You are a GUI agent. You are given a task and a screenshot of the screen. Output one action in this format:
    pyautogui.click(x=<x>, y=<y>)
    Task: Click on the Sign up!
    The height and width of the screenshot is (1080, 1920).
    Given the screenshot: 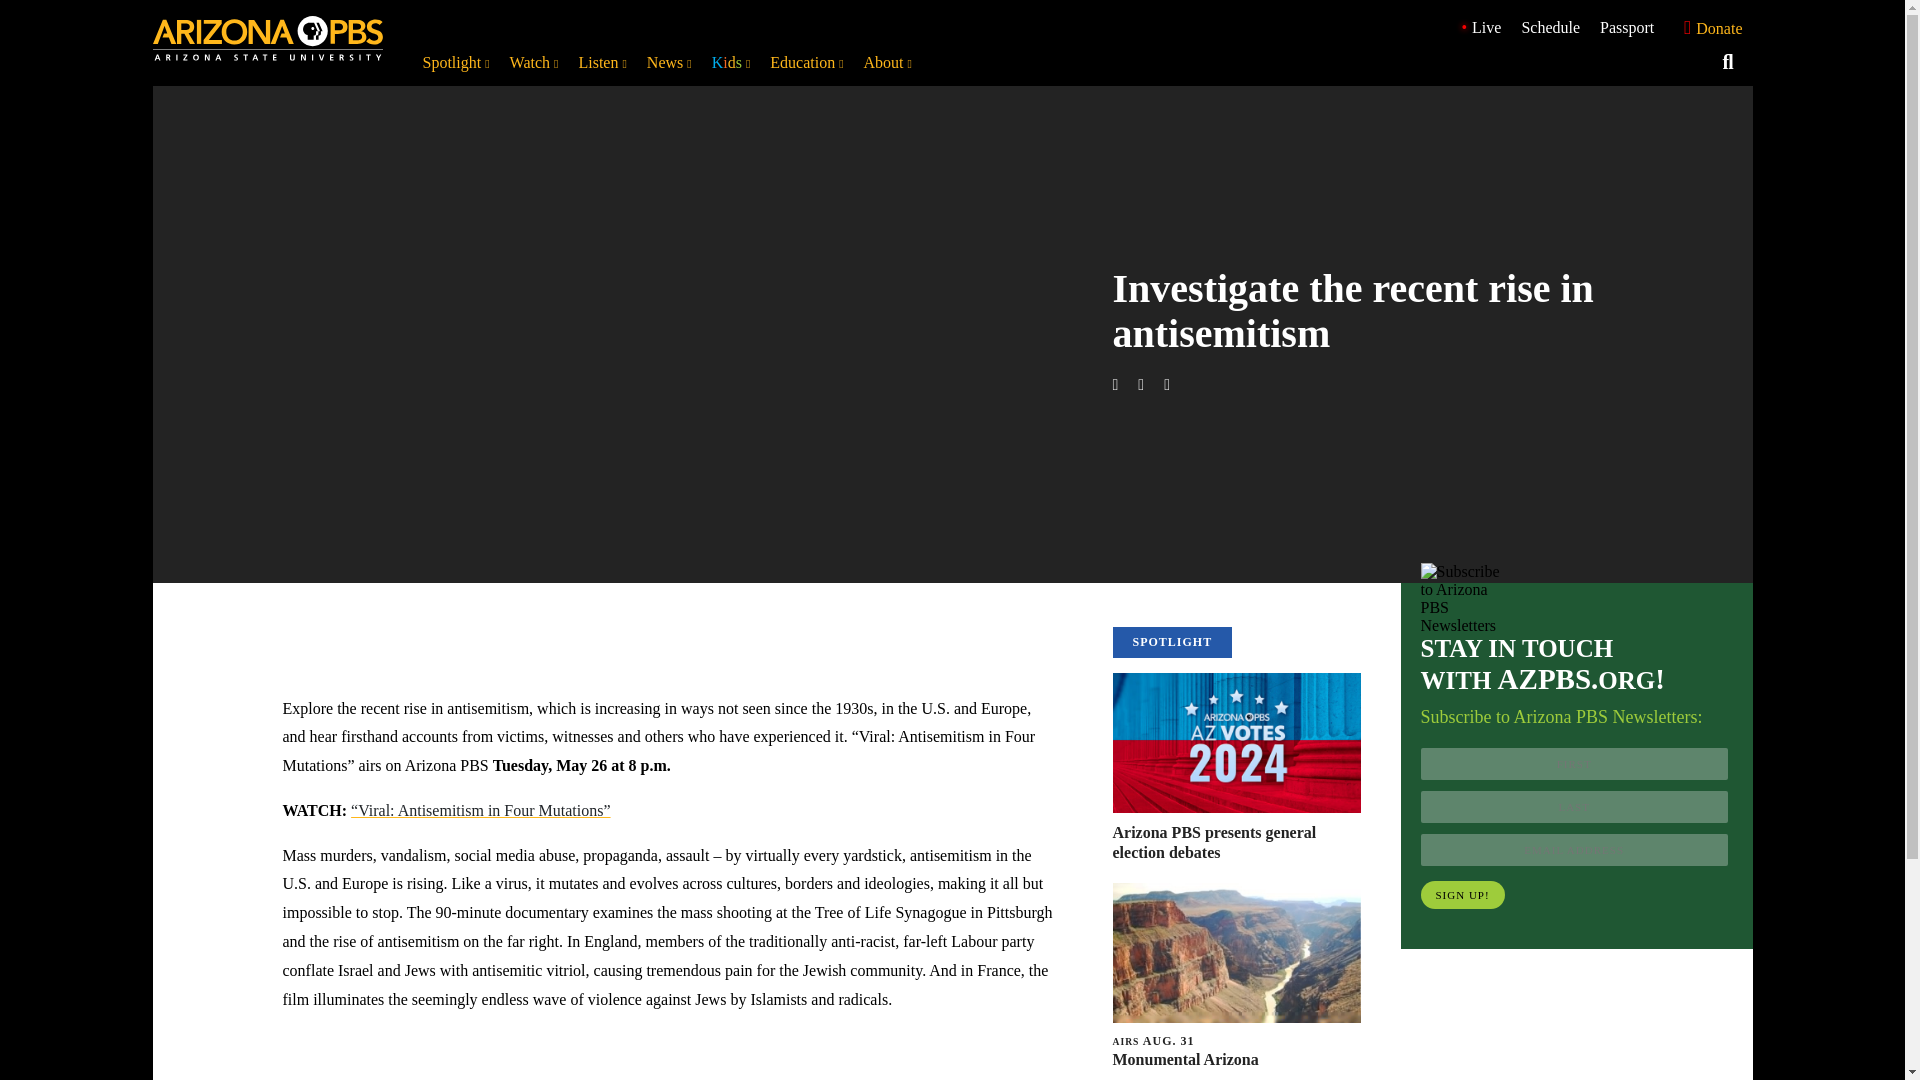 What is the action you would take?
    pyautogui.click(x=1462, y=895)
    